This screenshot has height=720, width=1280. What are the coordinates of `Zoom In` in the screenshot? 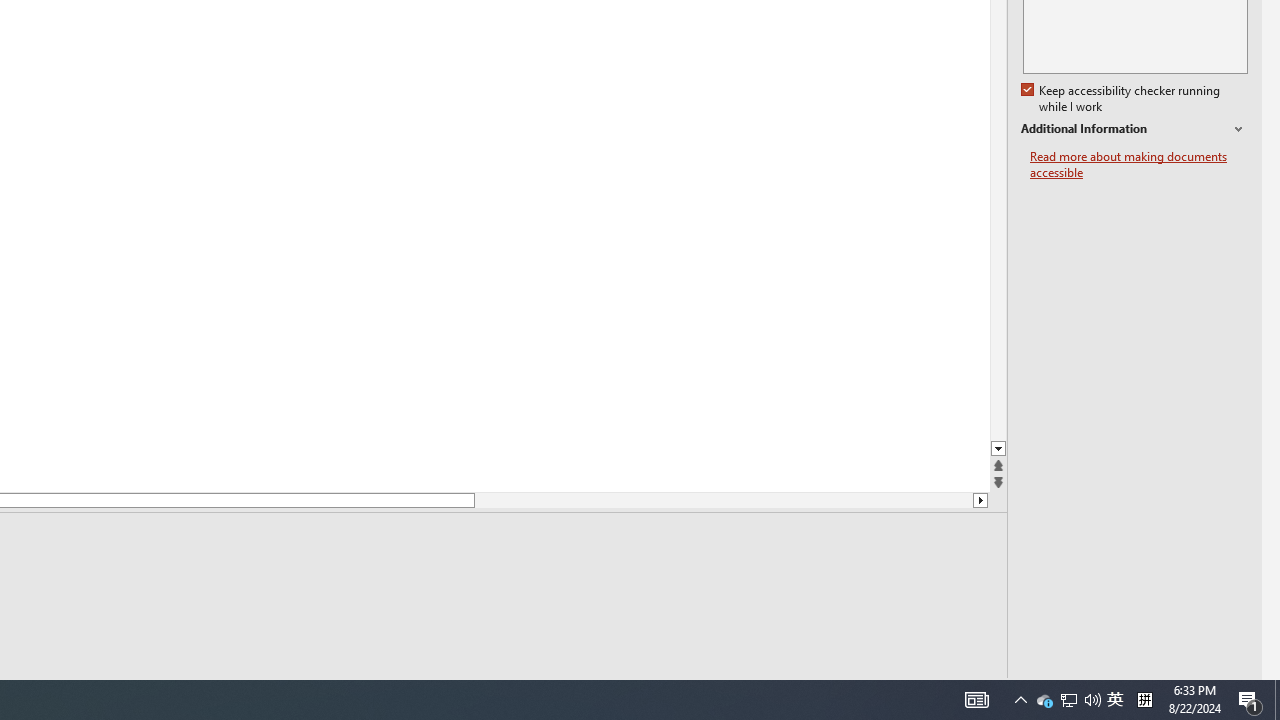 It's located at (1239, 692).